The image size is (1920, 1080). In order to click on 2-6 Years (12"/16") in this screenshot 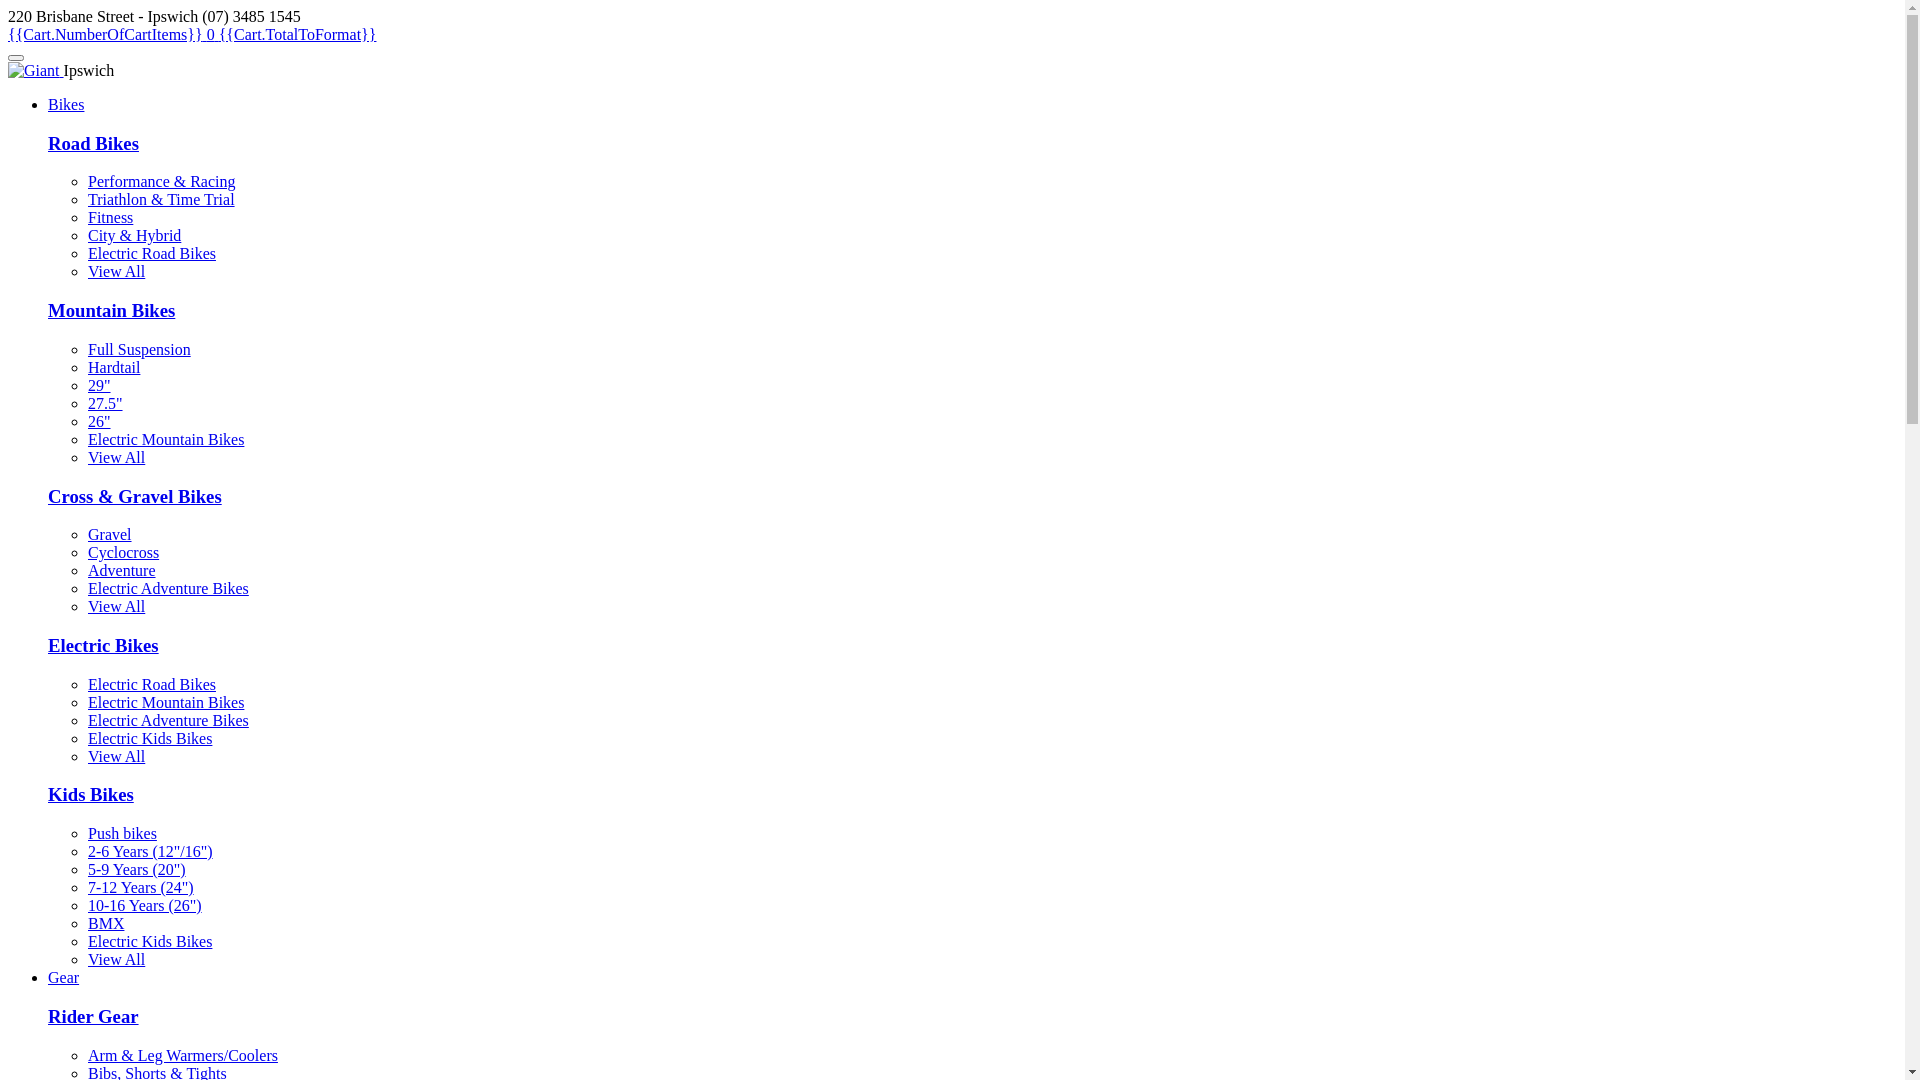, I will do `click(150, 852)`.